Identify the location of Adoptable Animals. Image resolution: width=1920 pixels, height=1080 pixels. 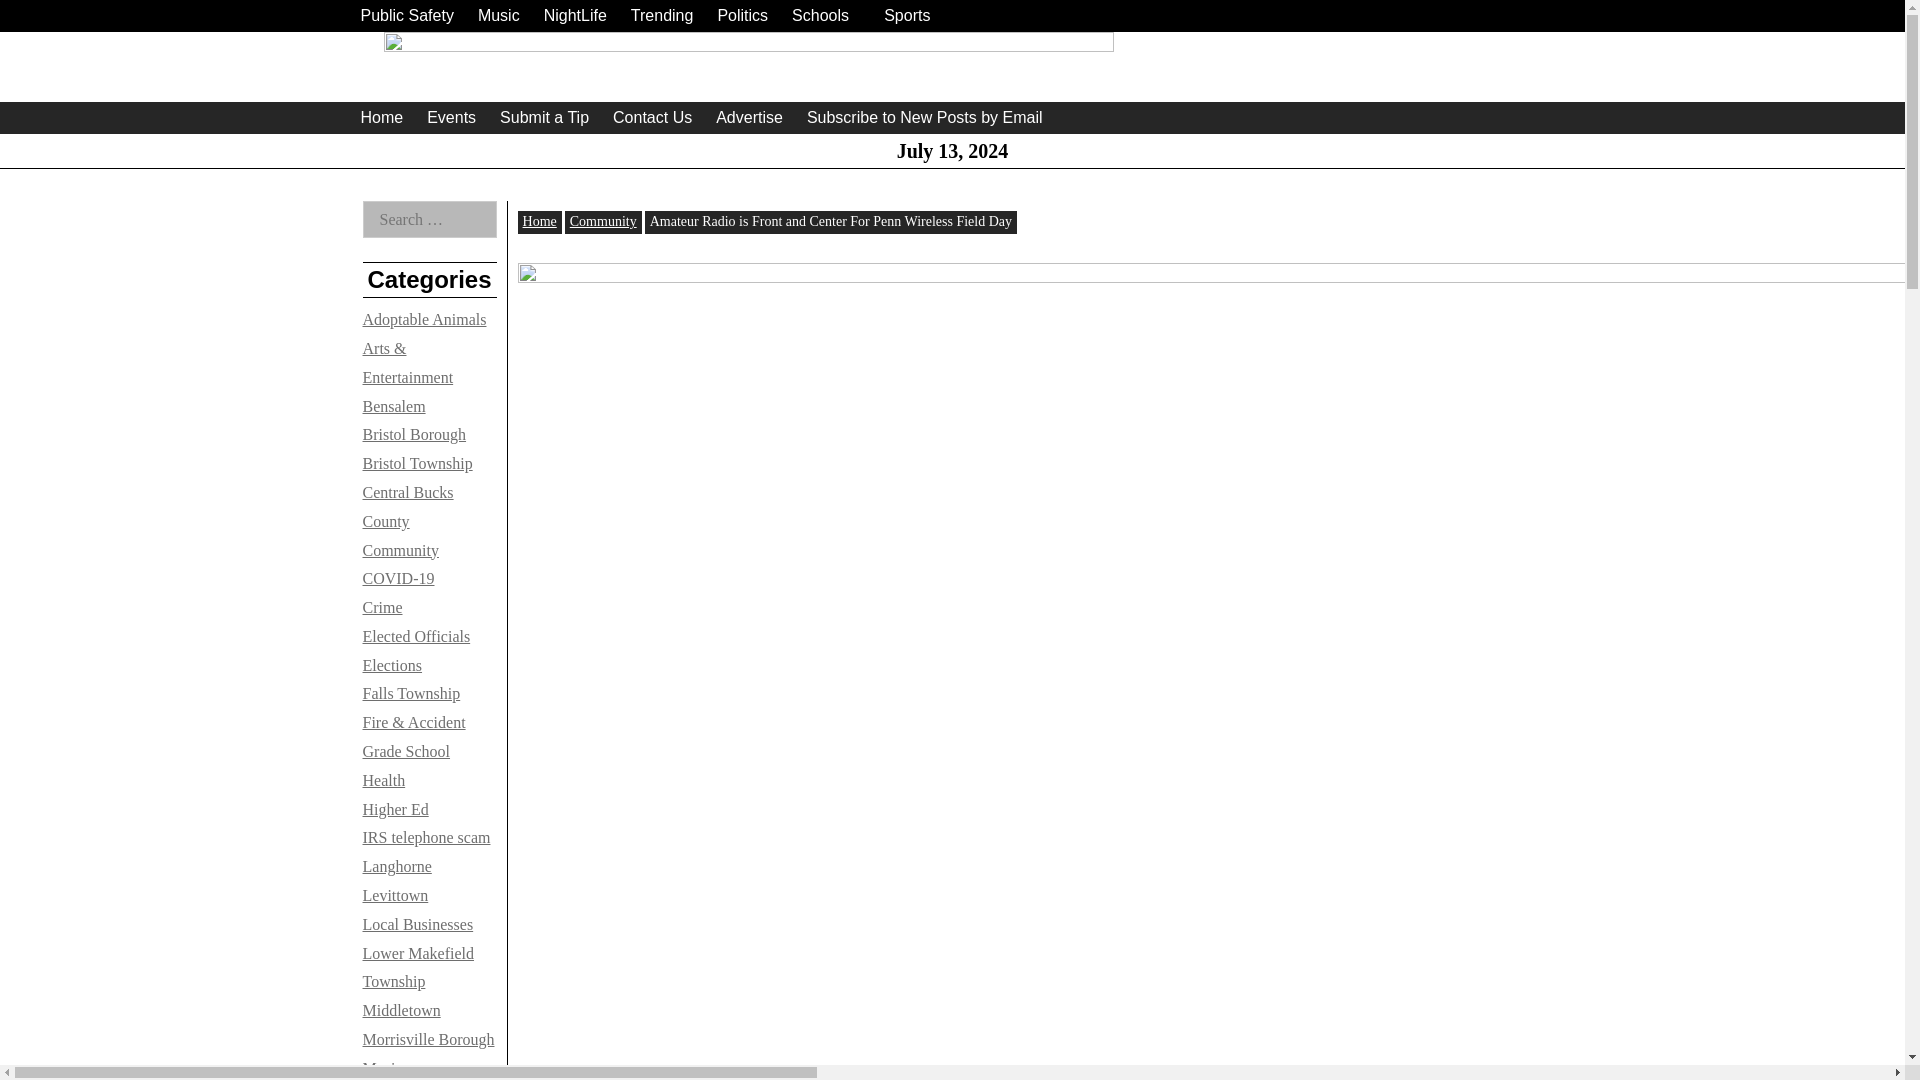
(424, 320).